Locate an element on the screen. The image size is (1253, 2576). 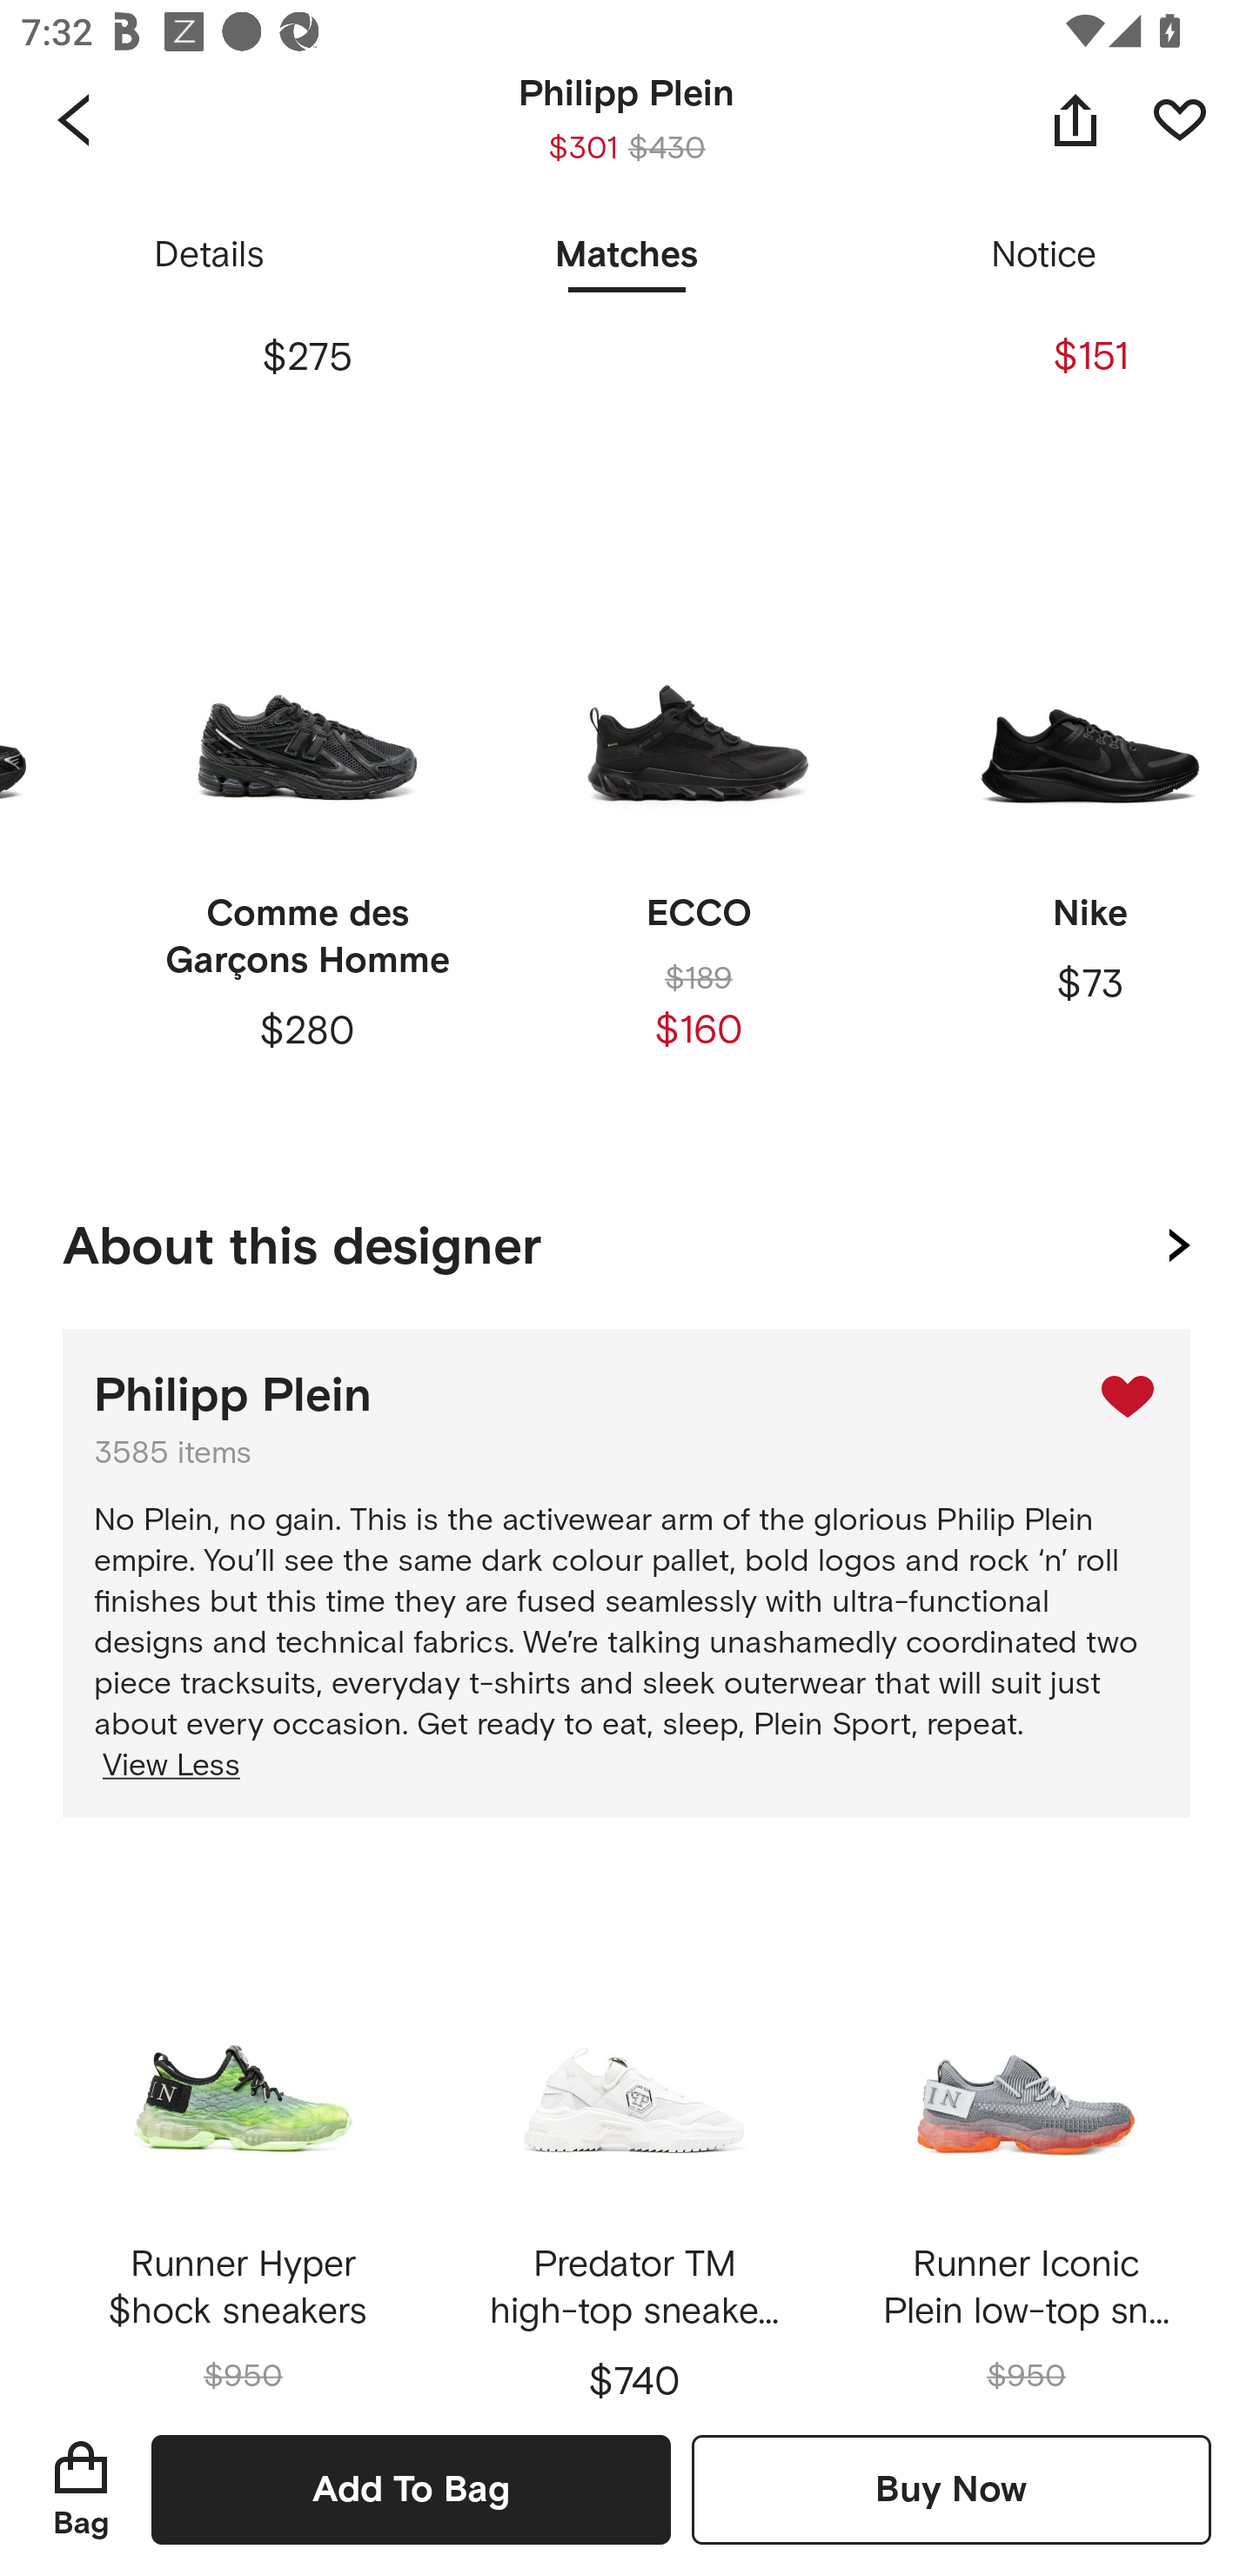
Comme des Garçons Homme $280 is located at coordinates (306, 830).